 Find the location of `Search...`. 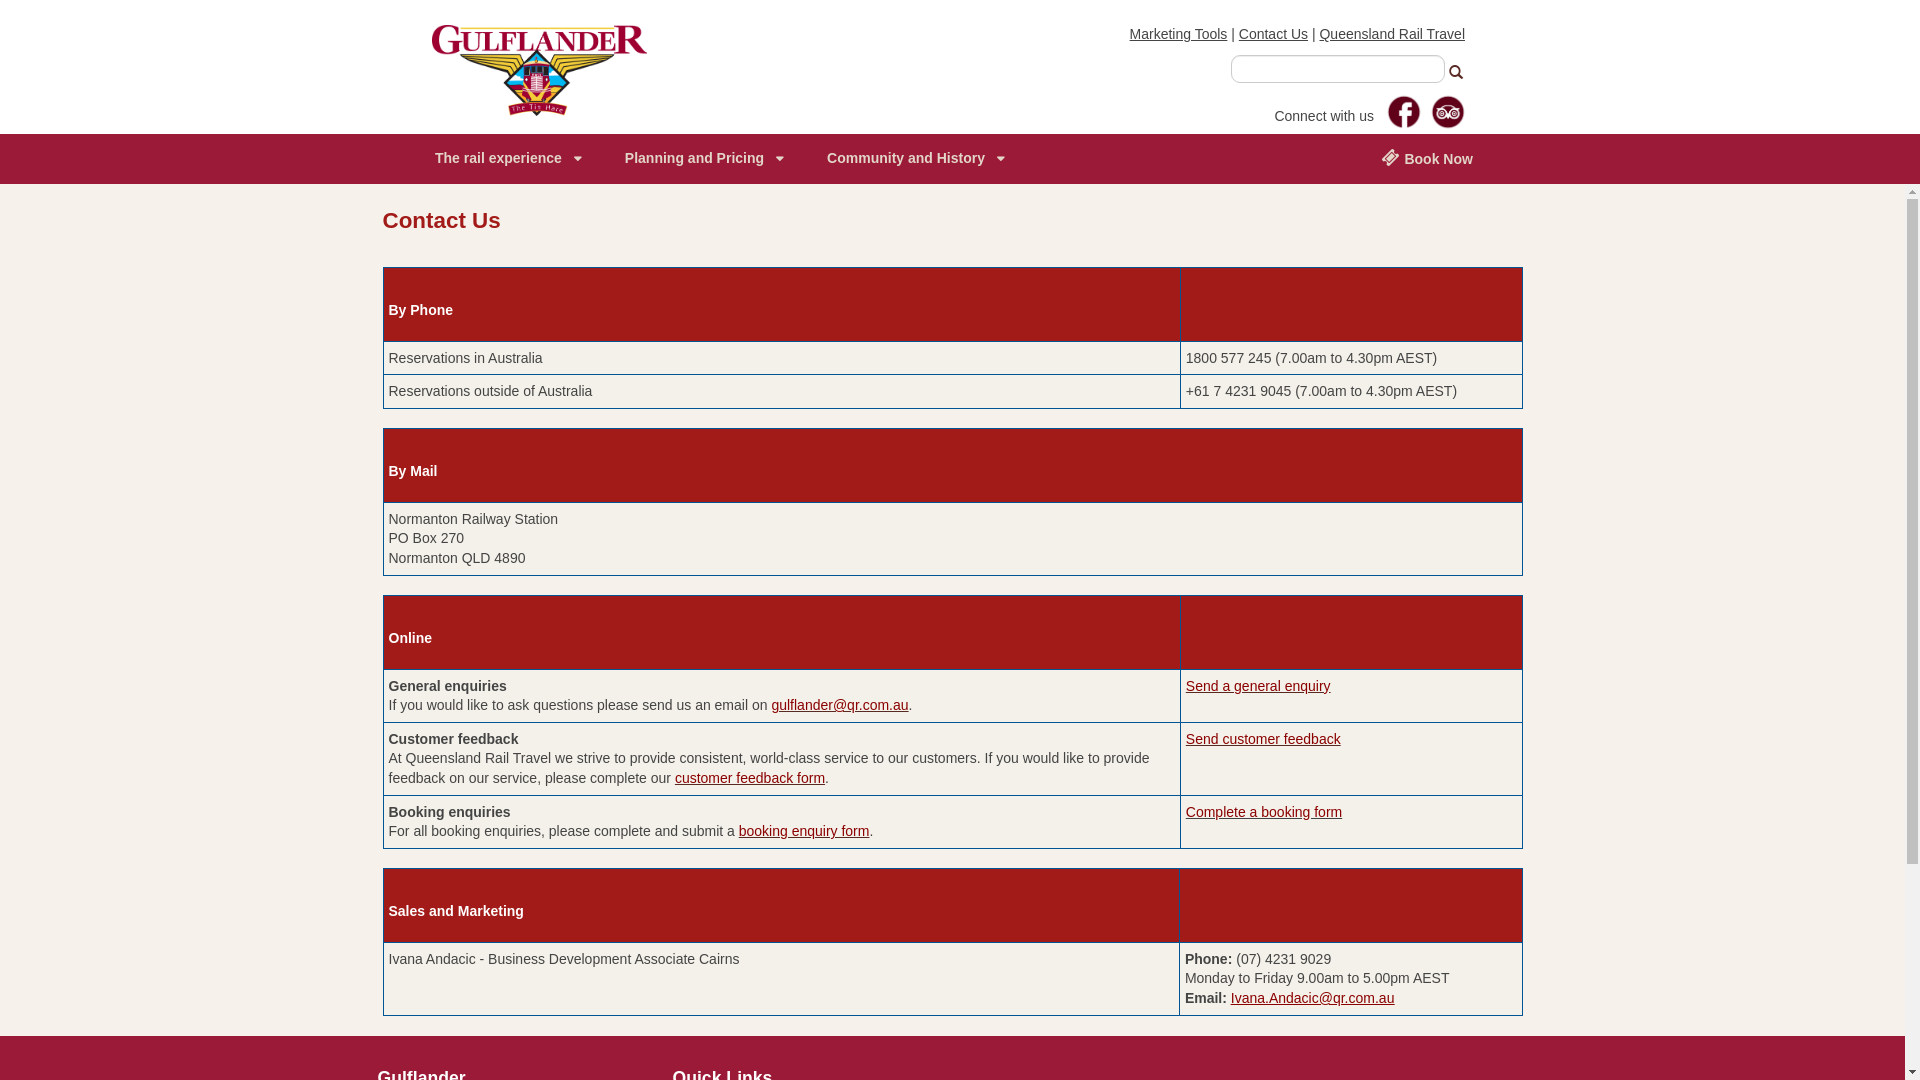

Search... is located at coordinates (1338, 69).